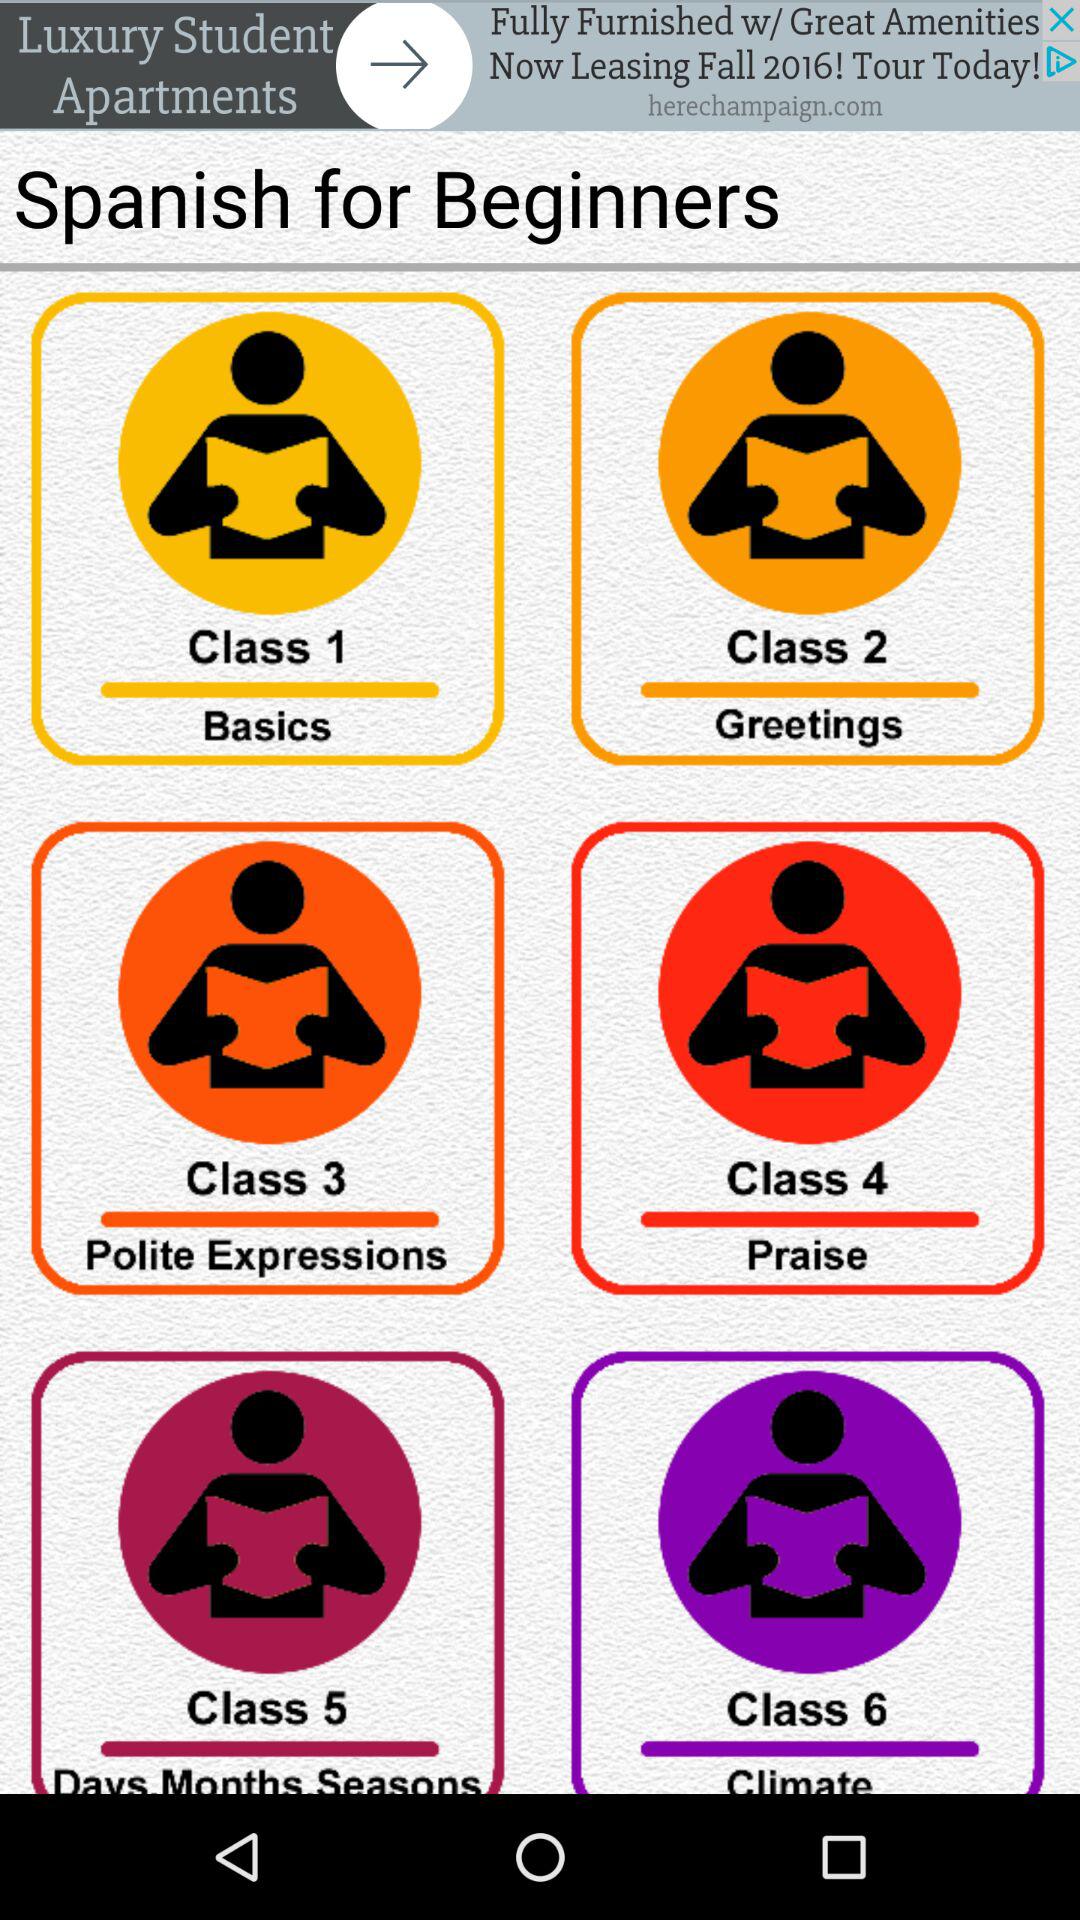  I want to click on advert banner, so click(540, 66).